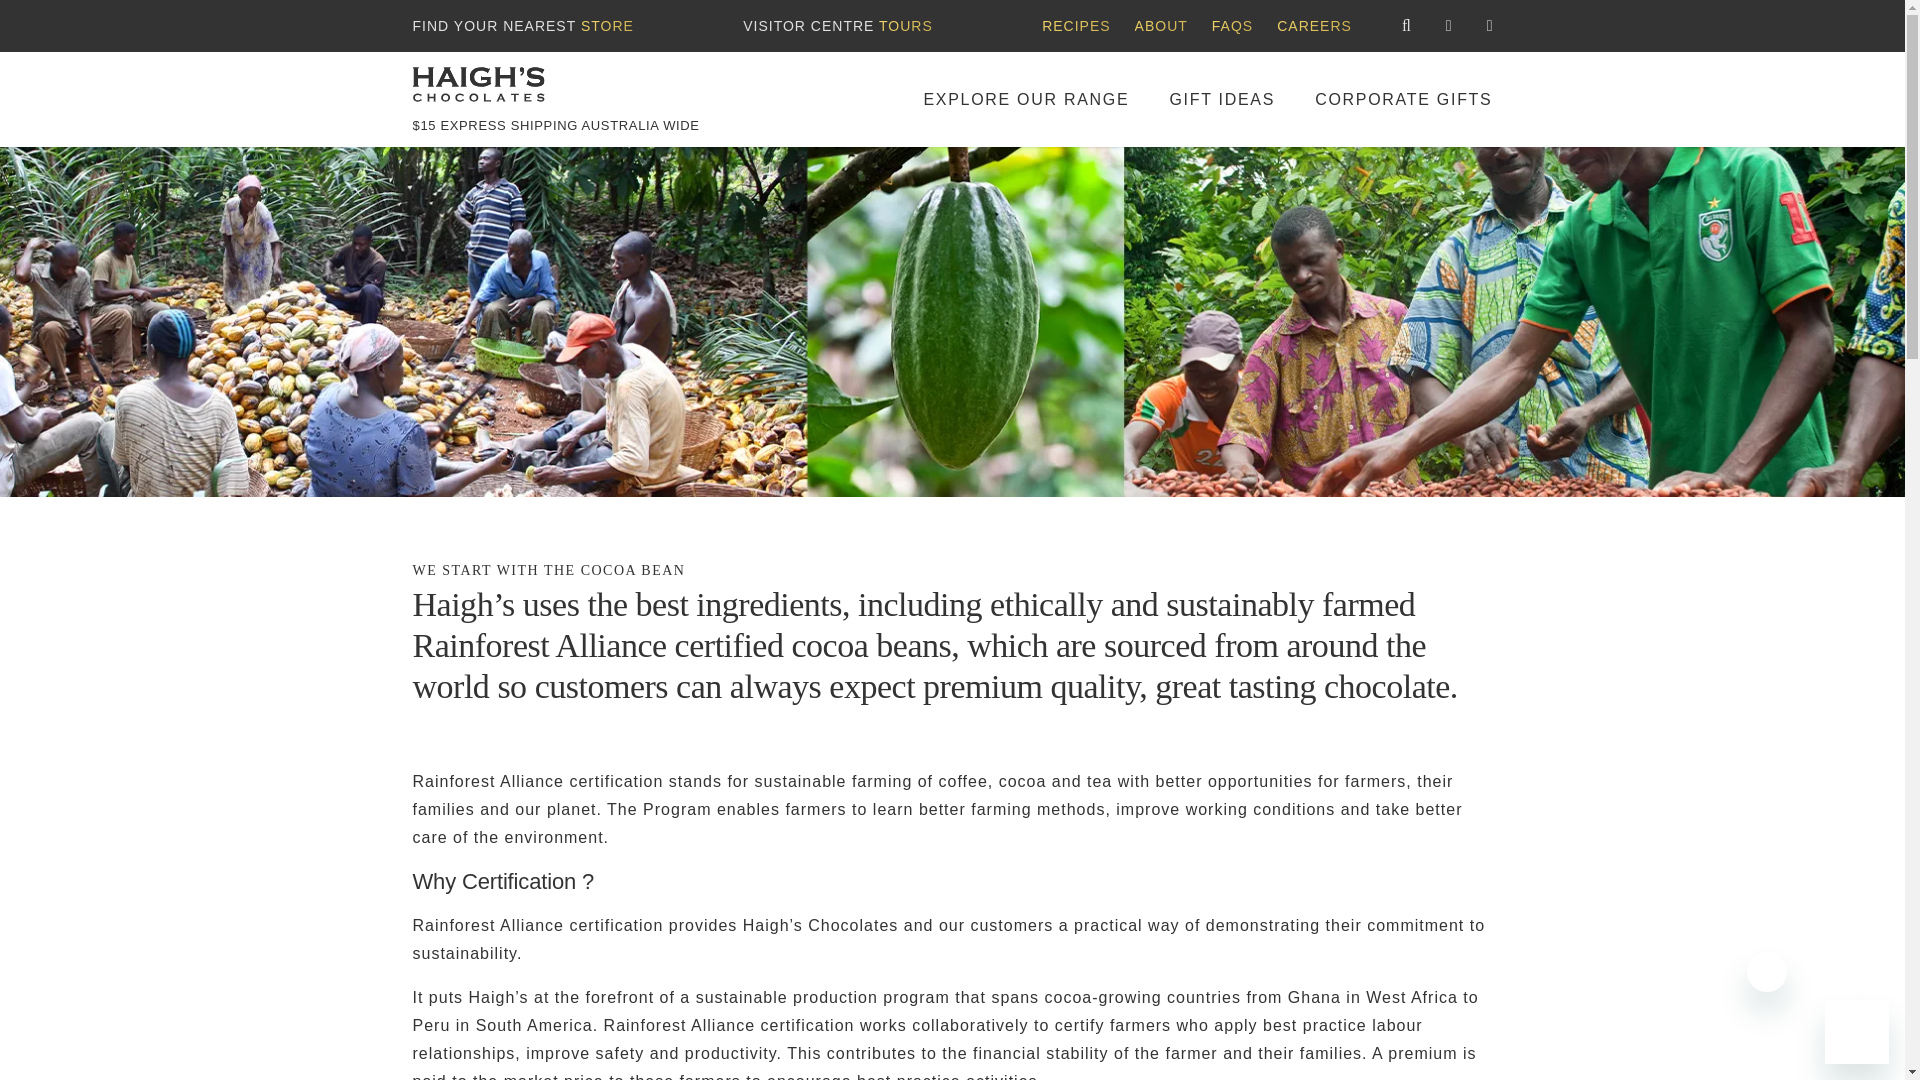 This screenshot has width=1920, height=1080. Describe the element at coordinates (522, 26) in the screenshot. I see `FIND YOUR NEAREST STORE` at that location.